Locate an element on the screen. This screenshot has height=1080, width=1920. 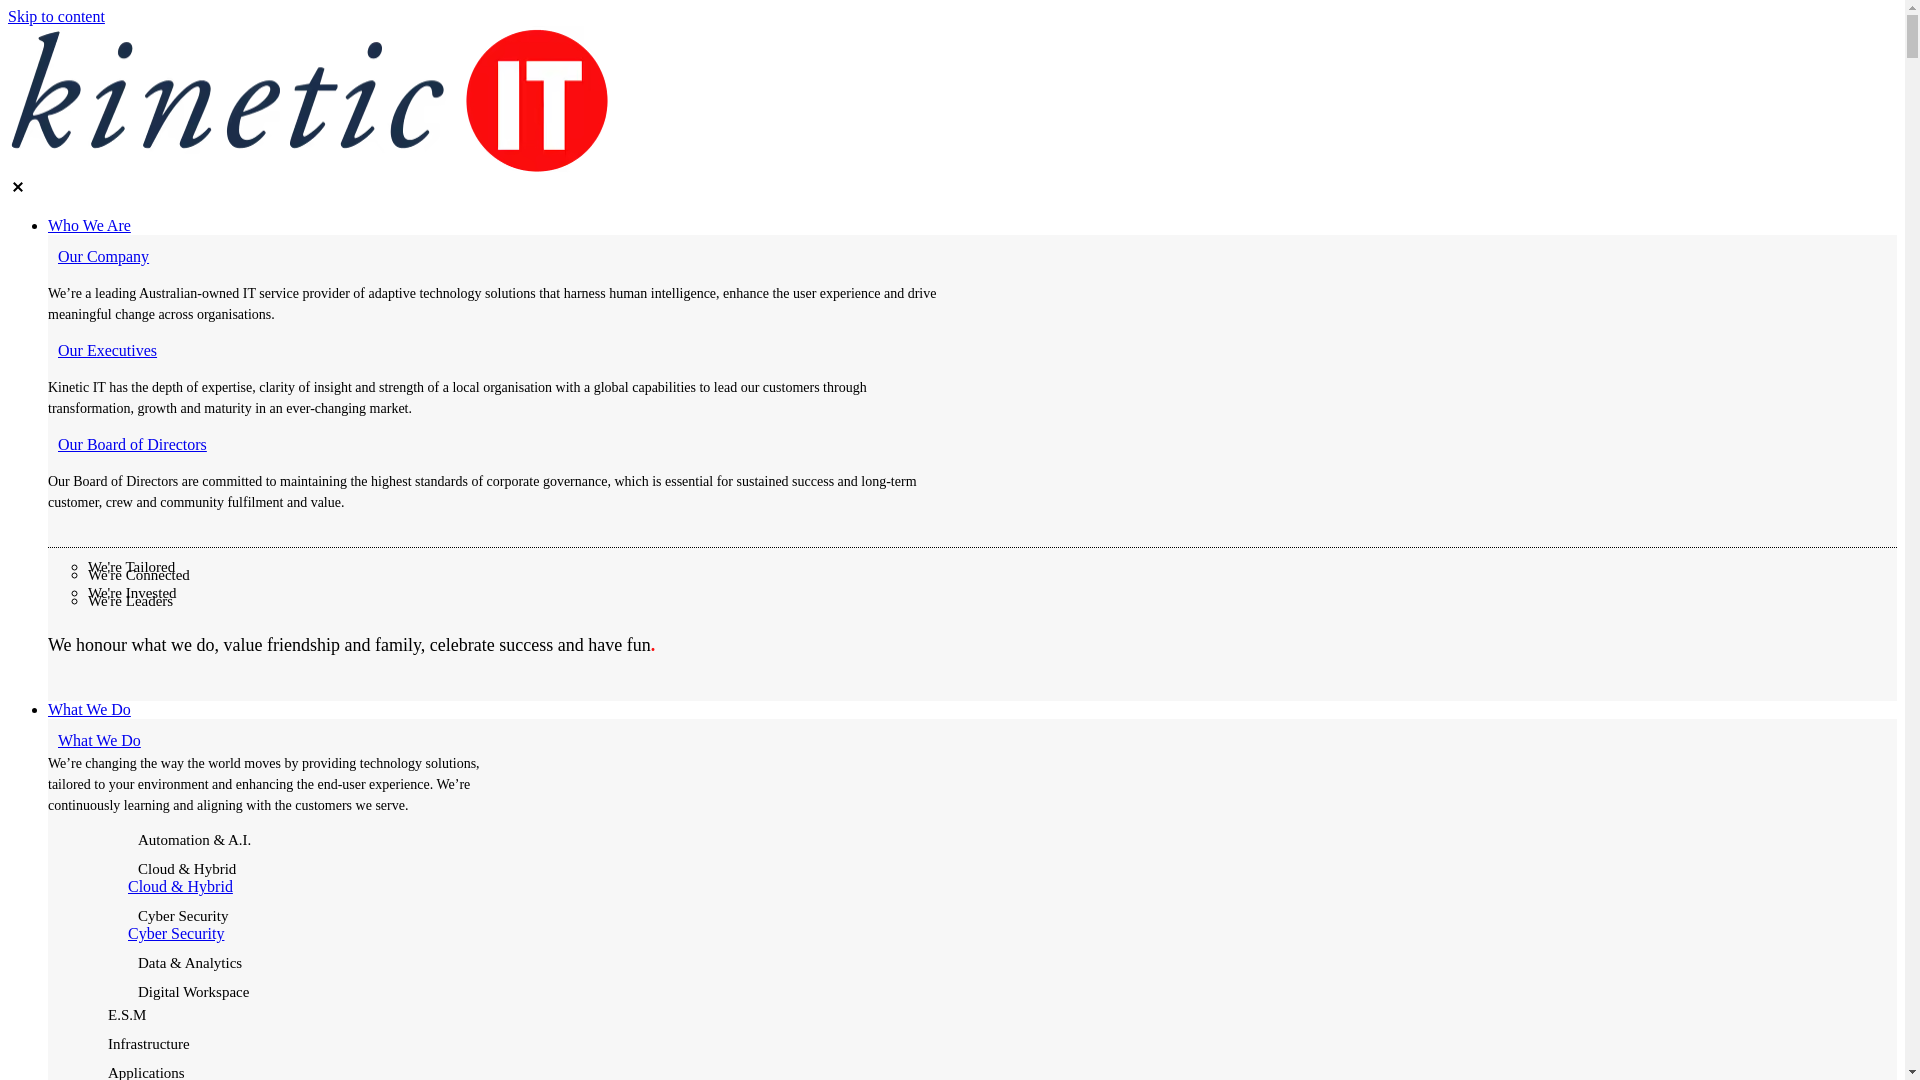
What We Do is located at coordinates (972, 710).